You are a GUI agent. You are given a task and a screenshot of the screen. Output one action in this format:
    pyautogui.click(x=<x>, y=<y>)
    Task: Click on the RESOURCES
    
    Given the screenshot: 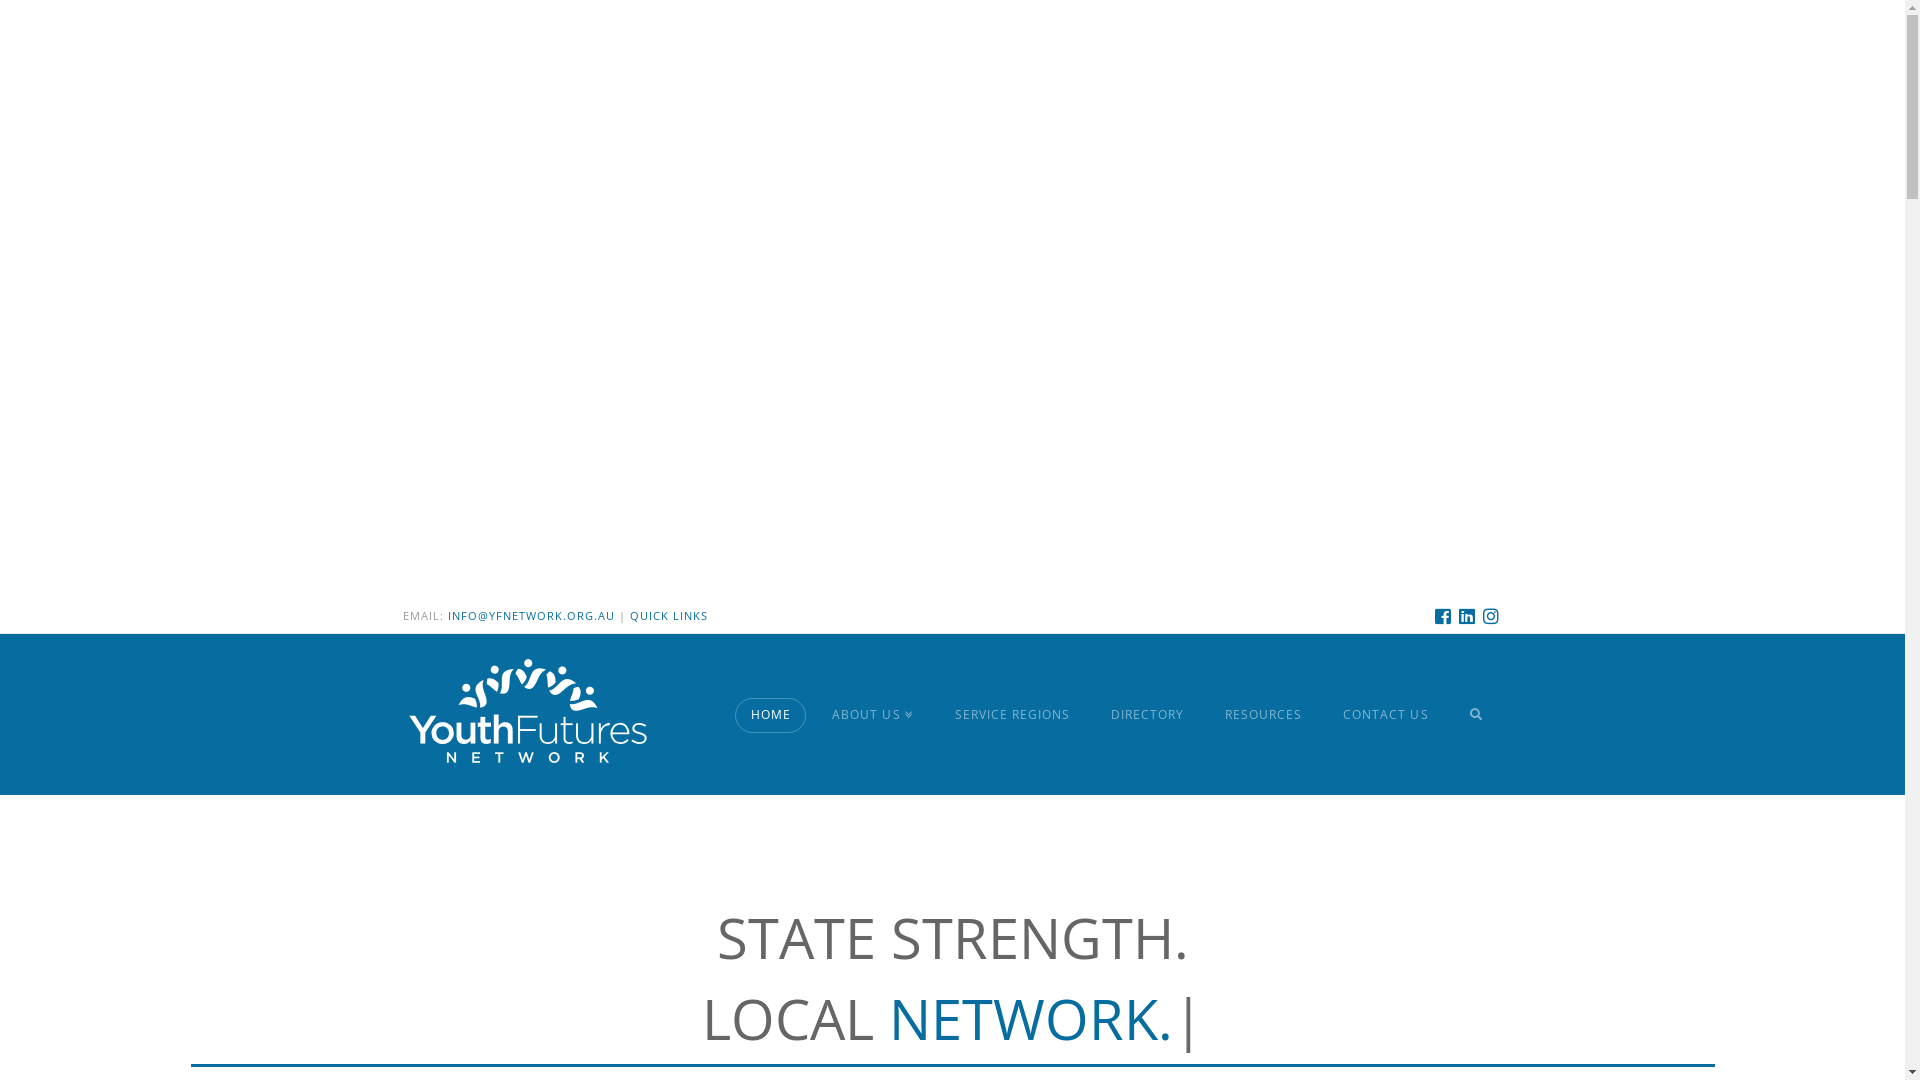 What is the action you would take?
    pyautogui.click(x=1263, y=714)
    